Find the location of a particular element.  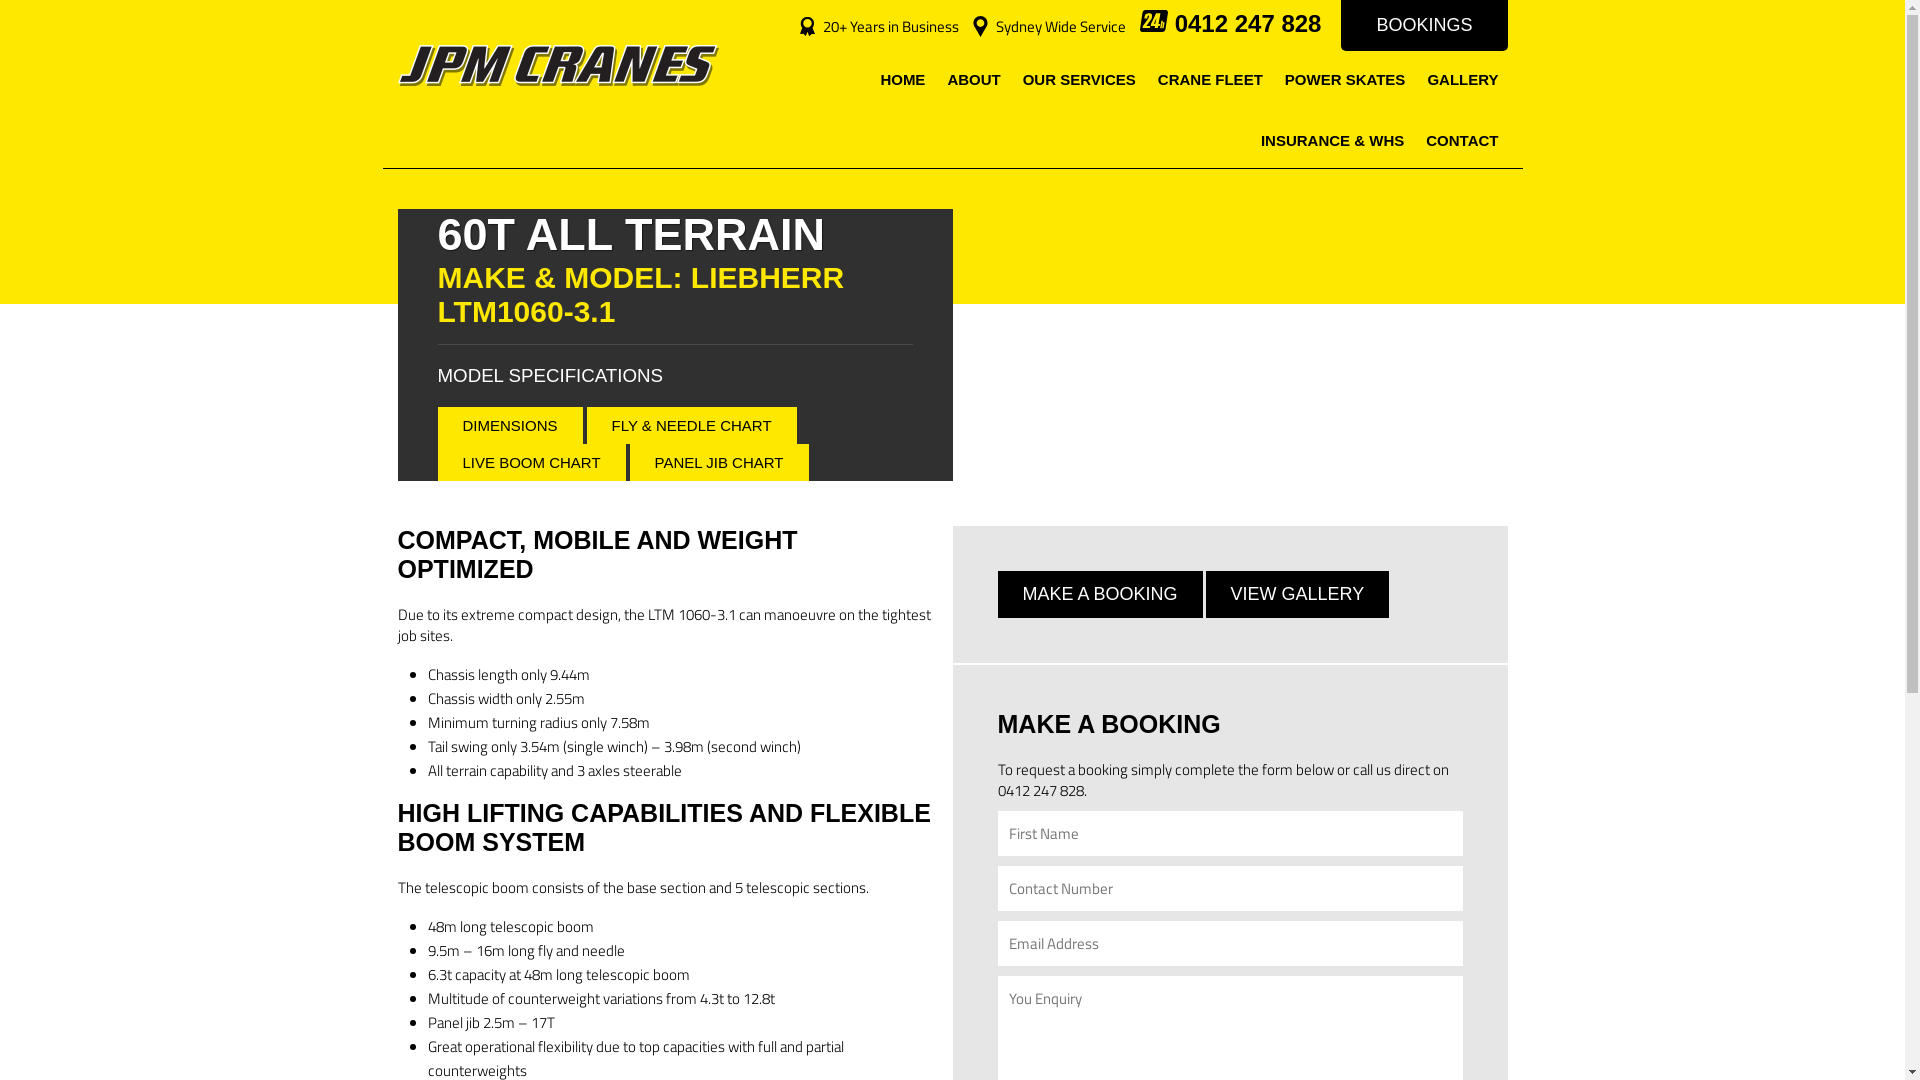

VIEW GALLERY is located at coordinates (1298, 594).